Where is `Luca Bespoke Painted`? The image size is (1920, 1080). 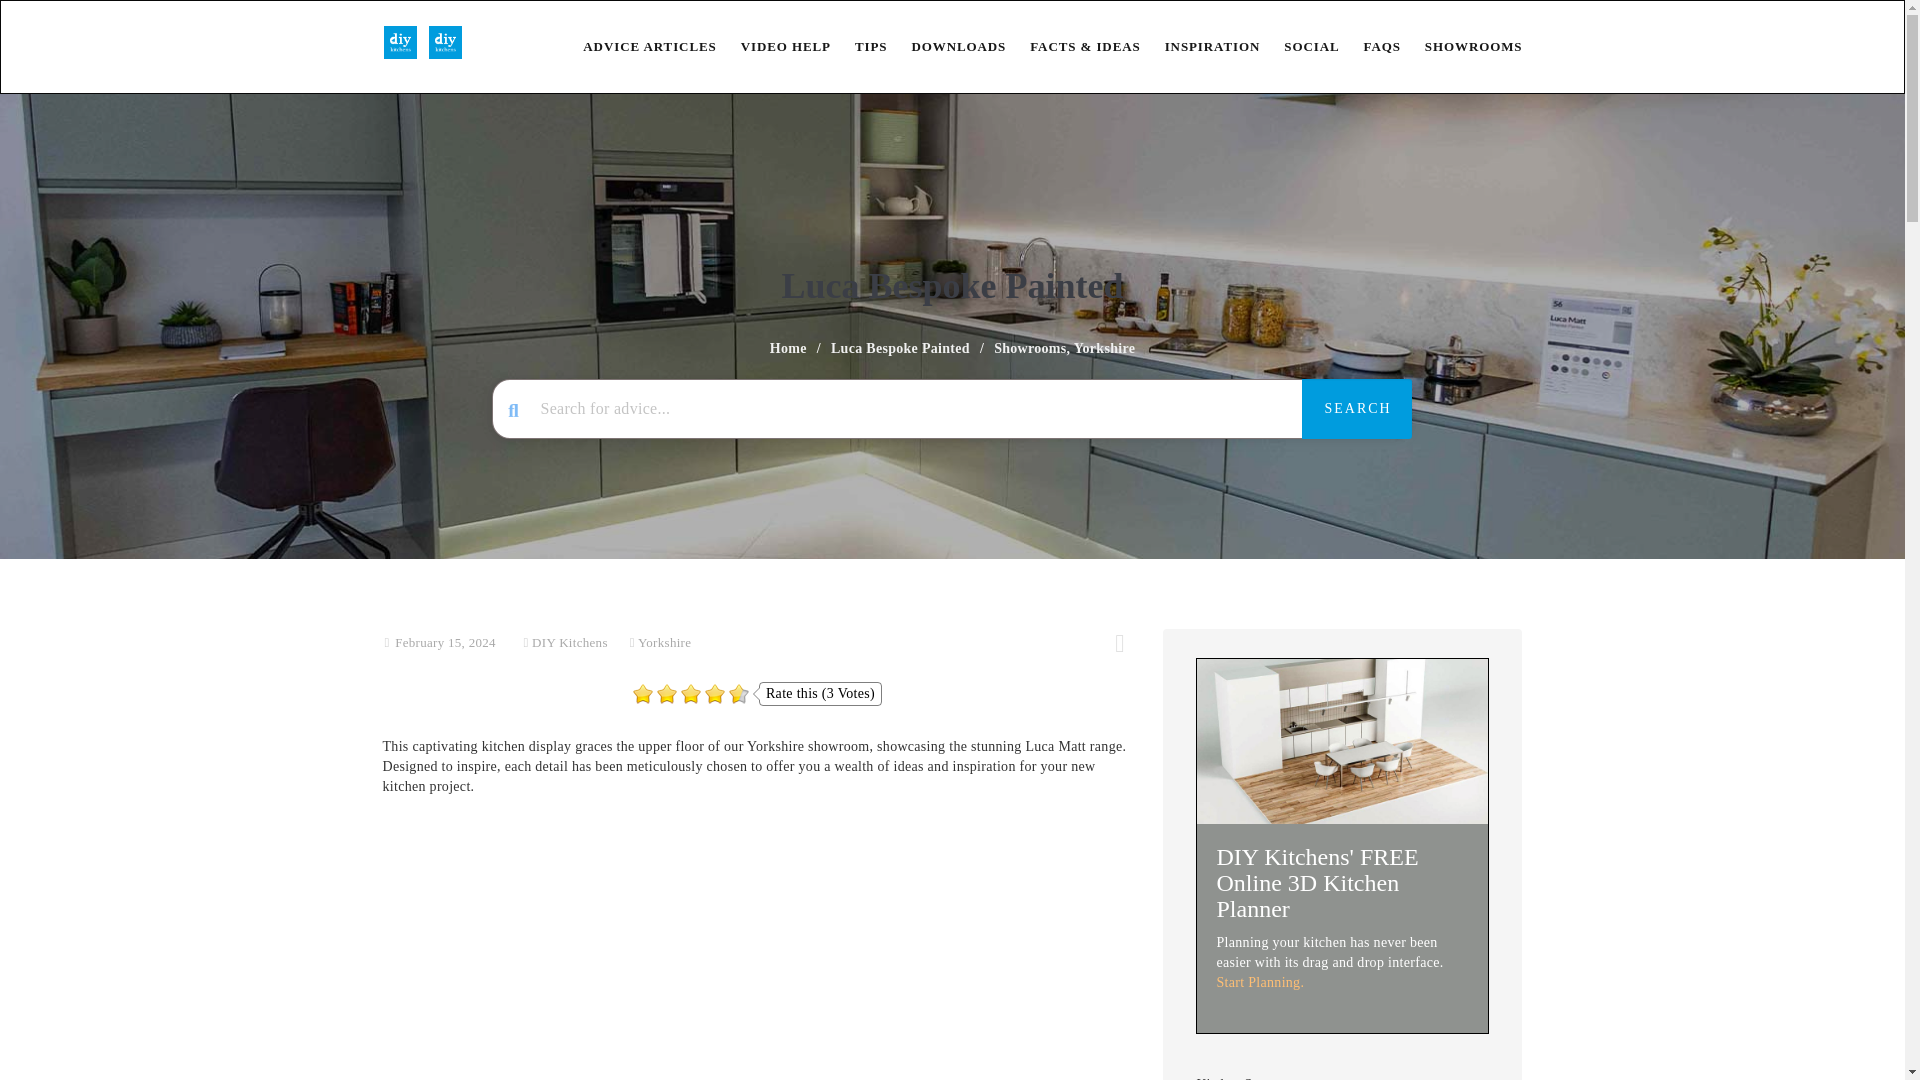
Luca Bespoke Painted is located at coordinates (900, 348).